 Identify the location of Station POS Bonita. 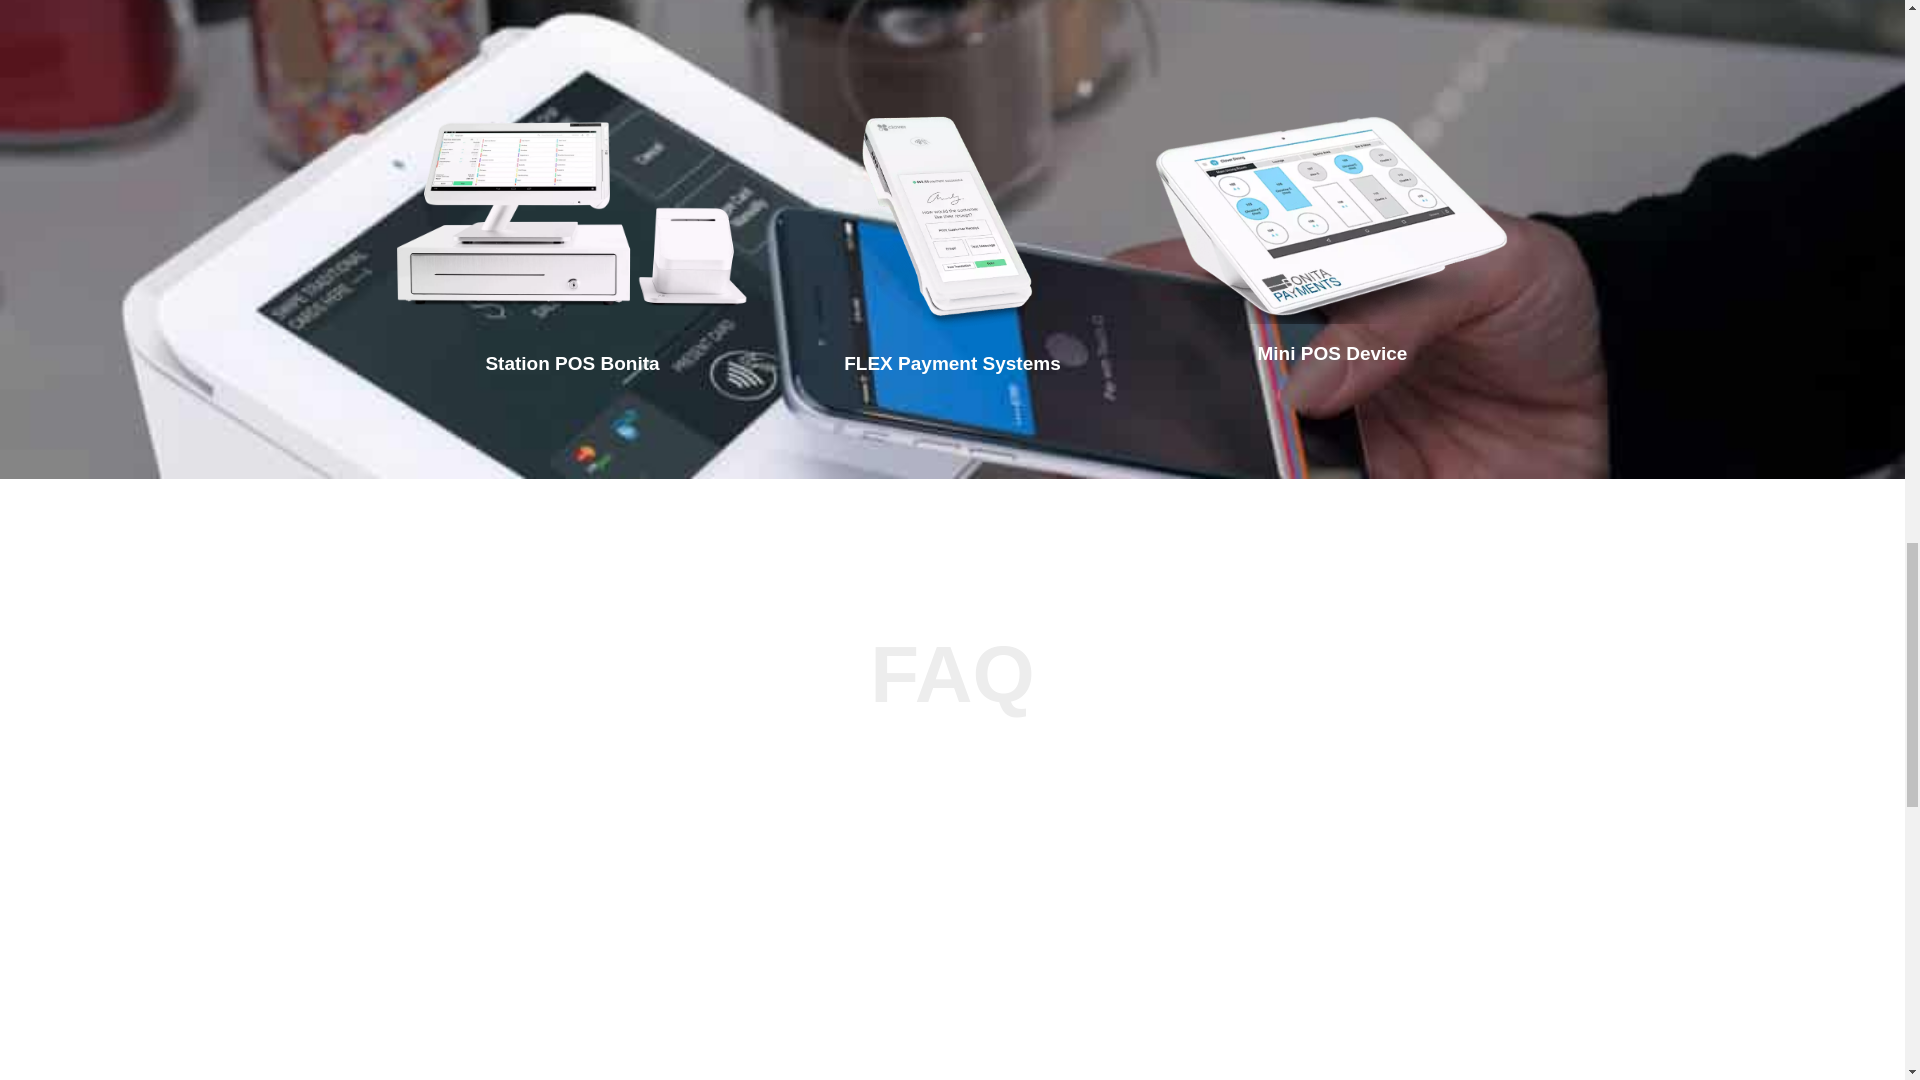
(572, 363).